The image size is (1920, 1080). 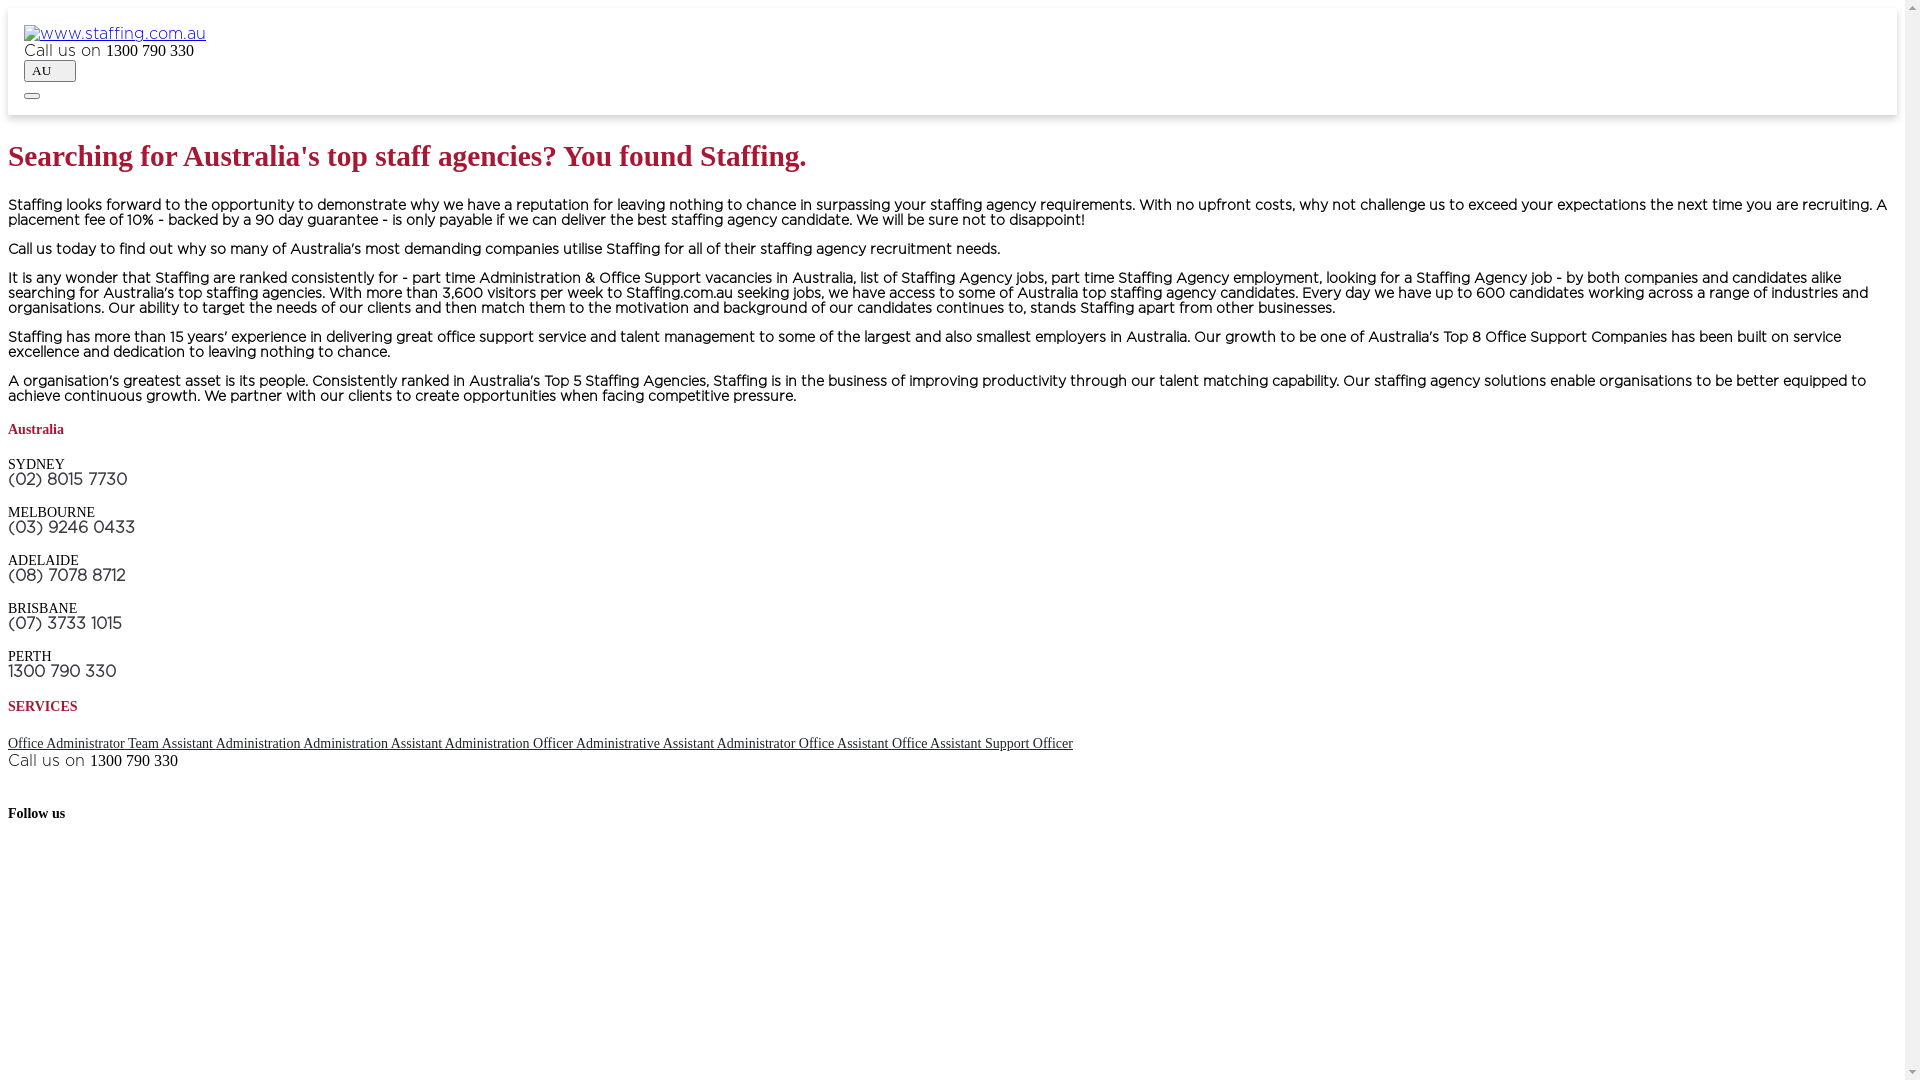 I want to click on Office Administrator, so click(x=68, y=744).